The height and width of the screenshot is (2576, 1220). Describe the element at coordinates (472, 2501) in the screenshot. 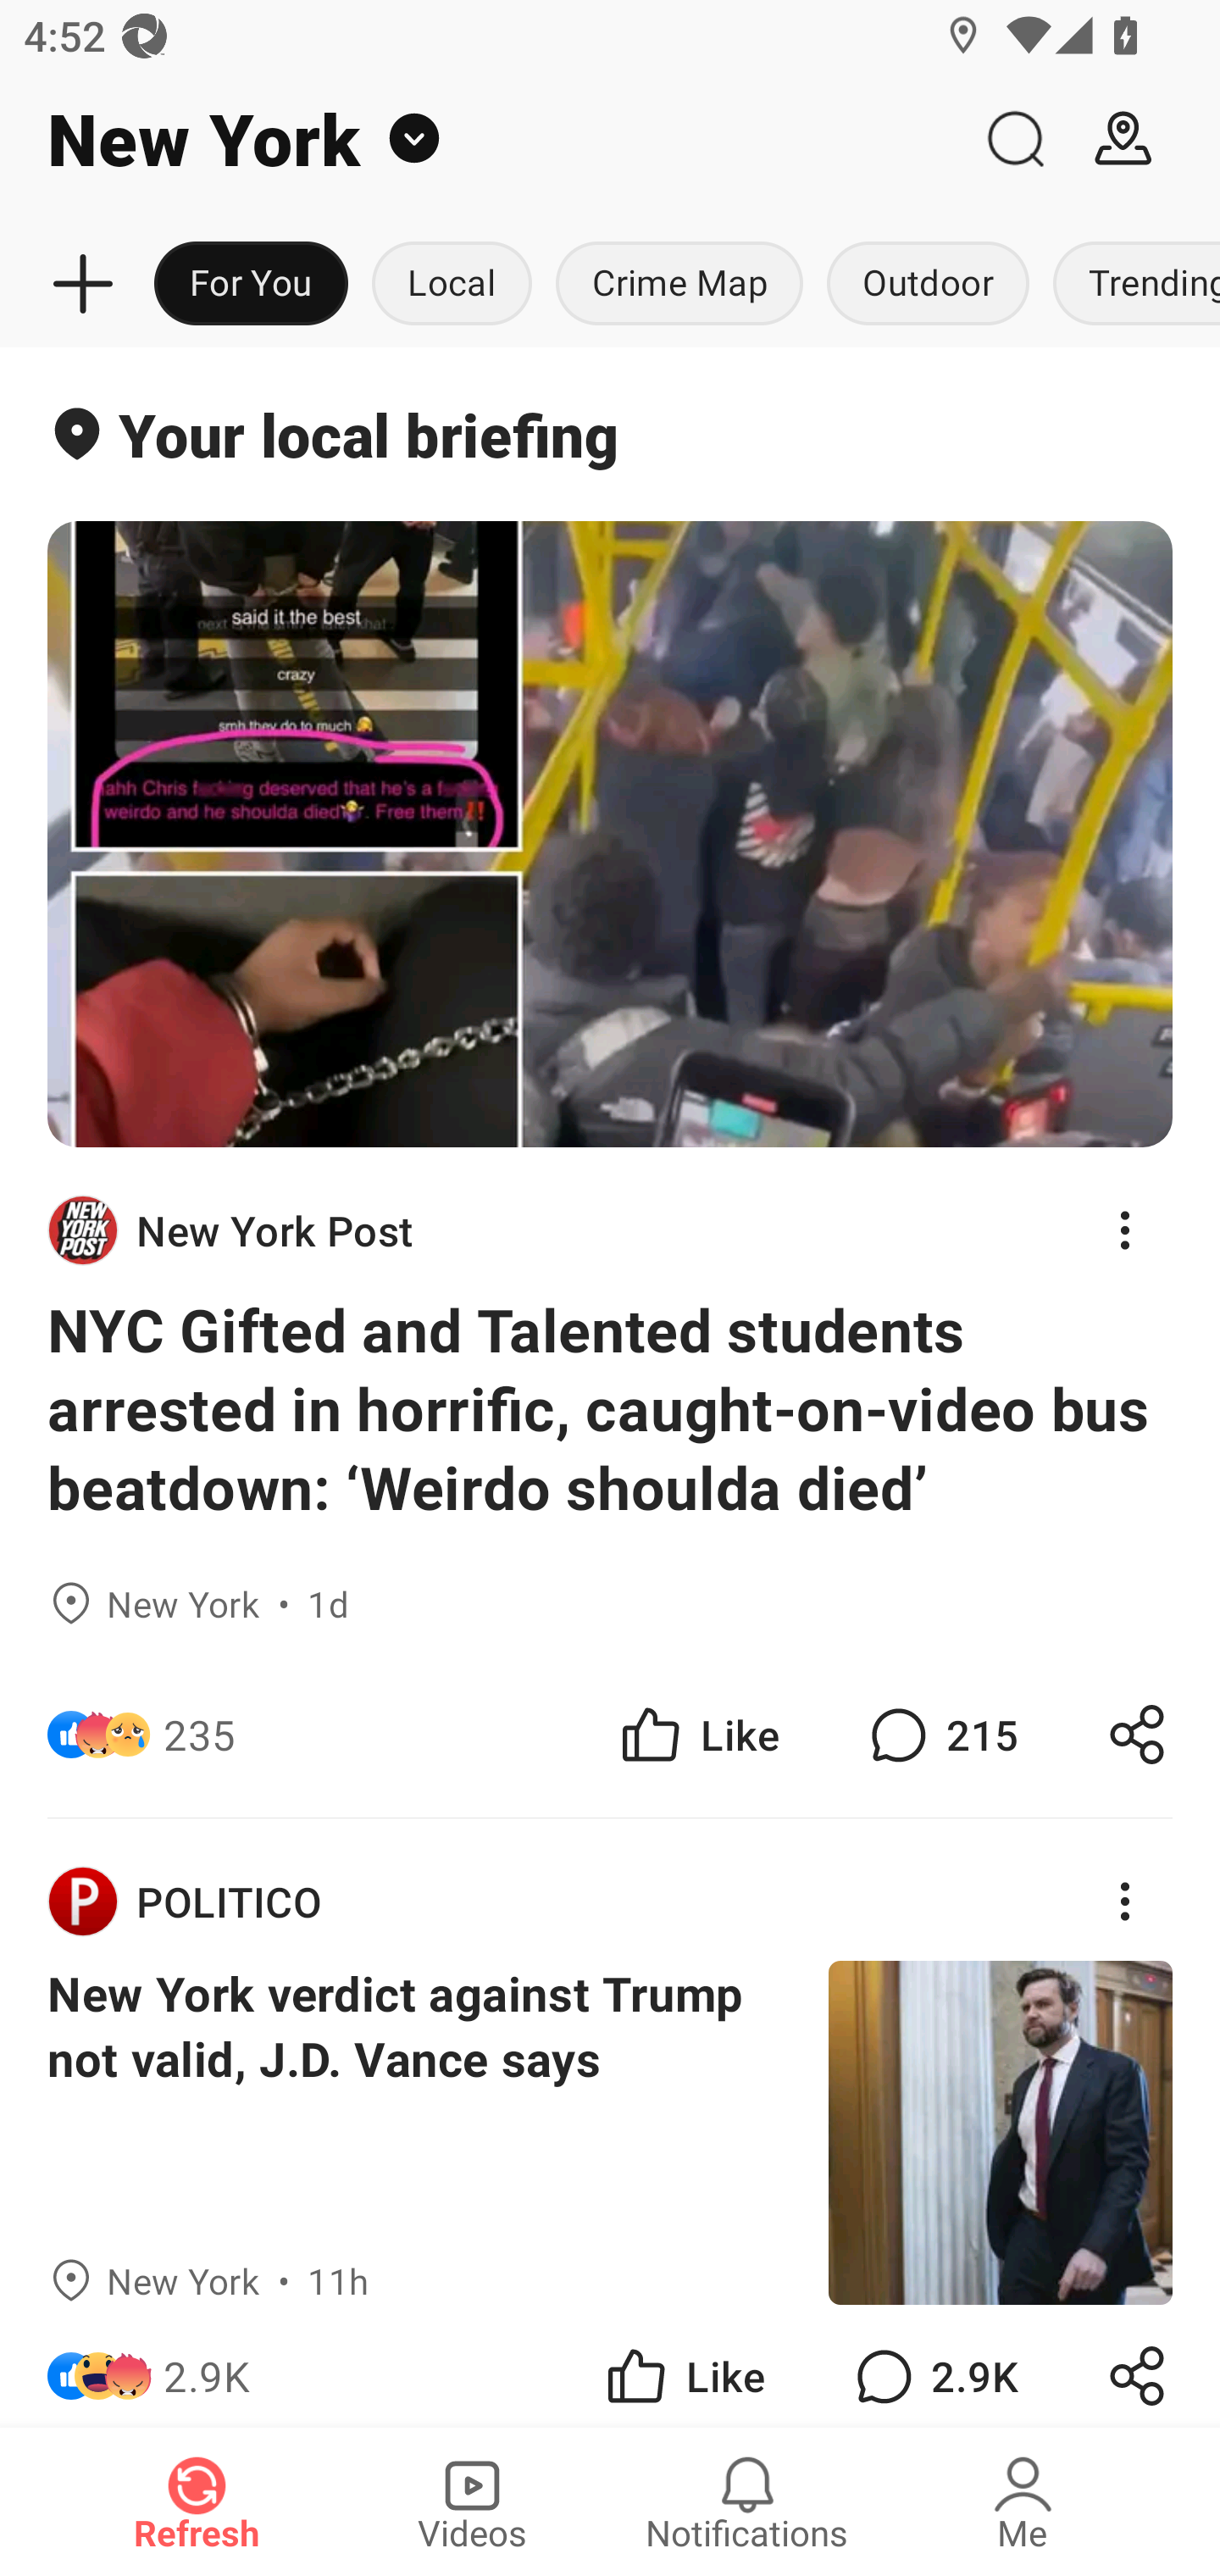

I see `Videos` at that location.